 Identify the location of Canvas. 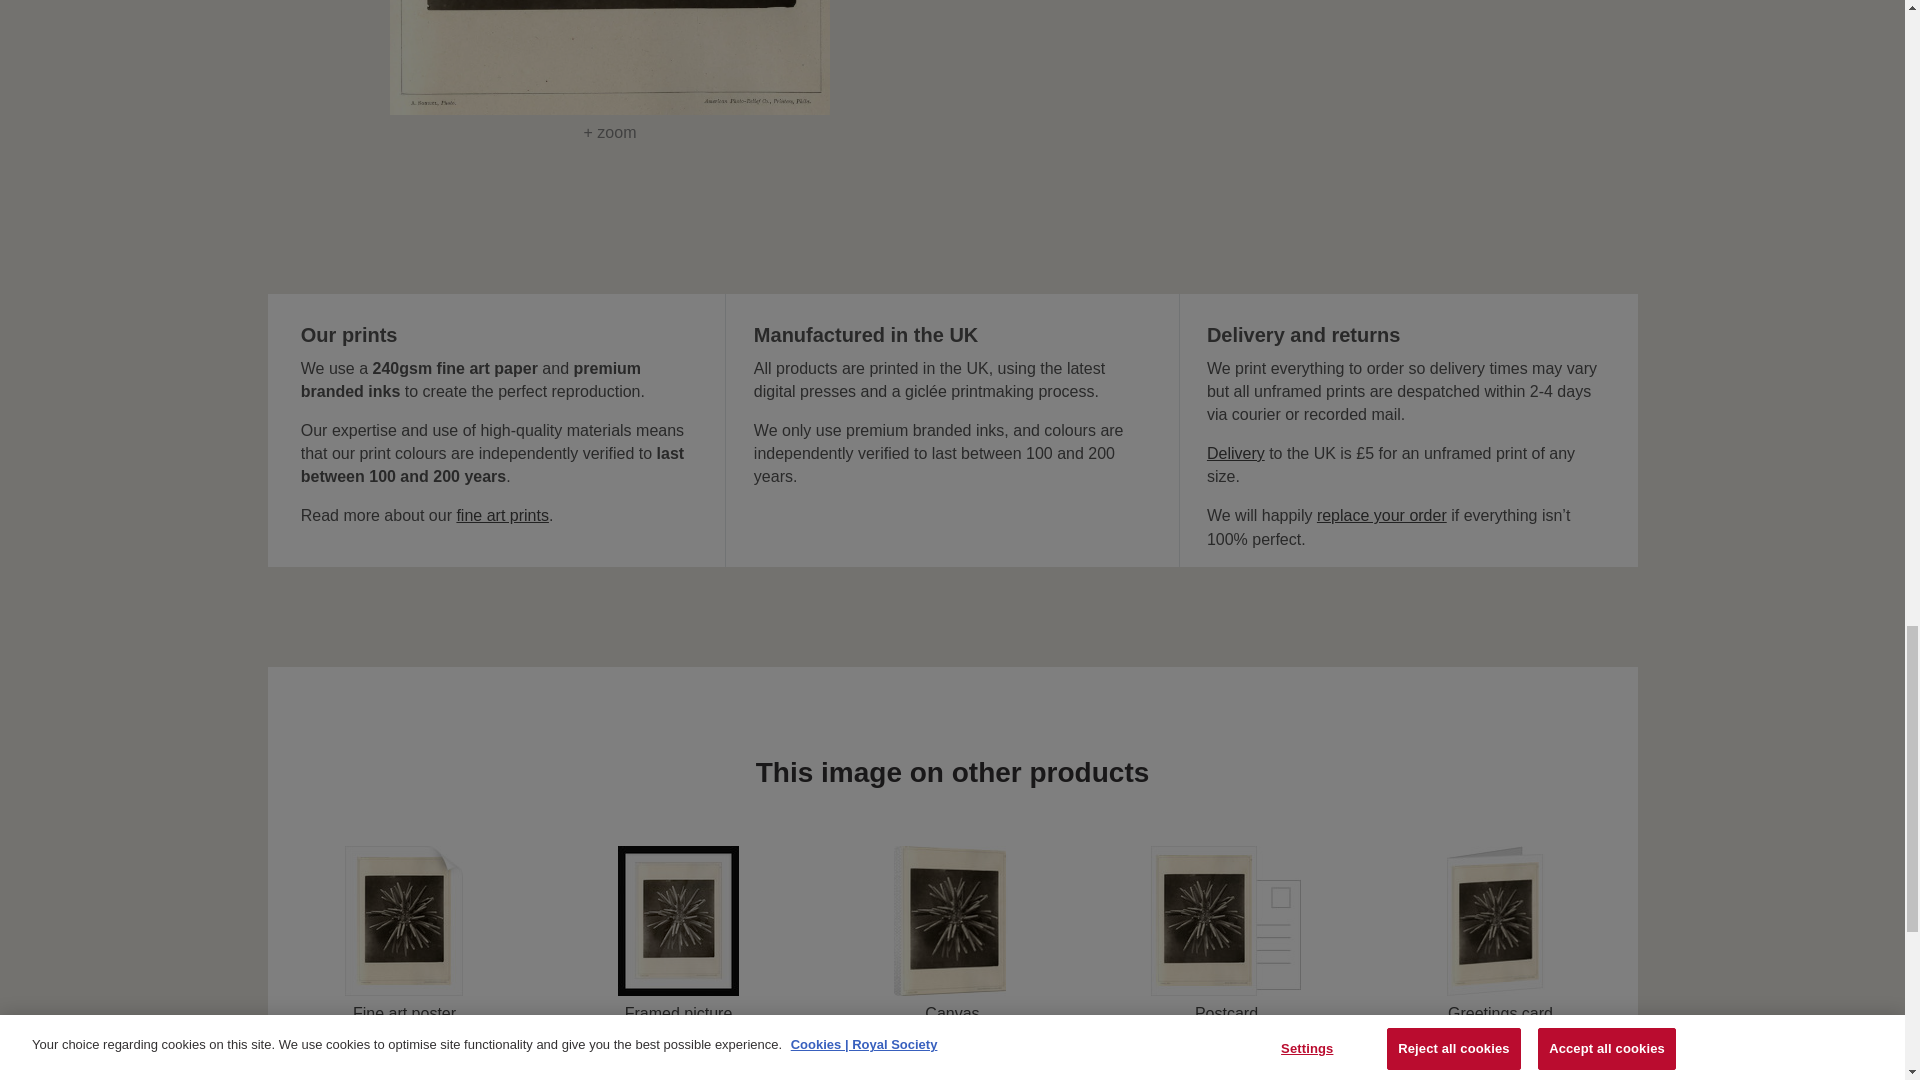
(952, 934).